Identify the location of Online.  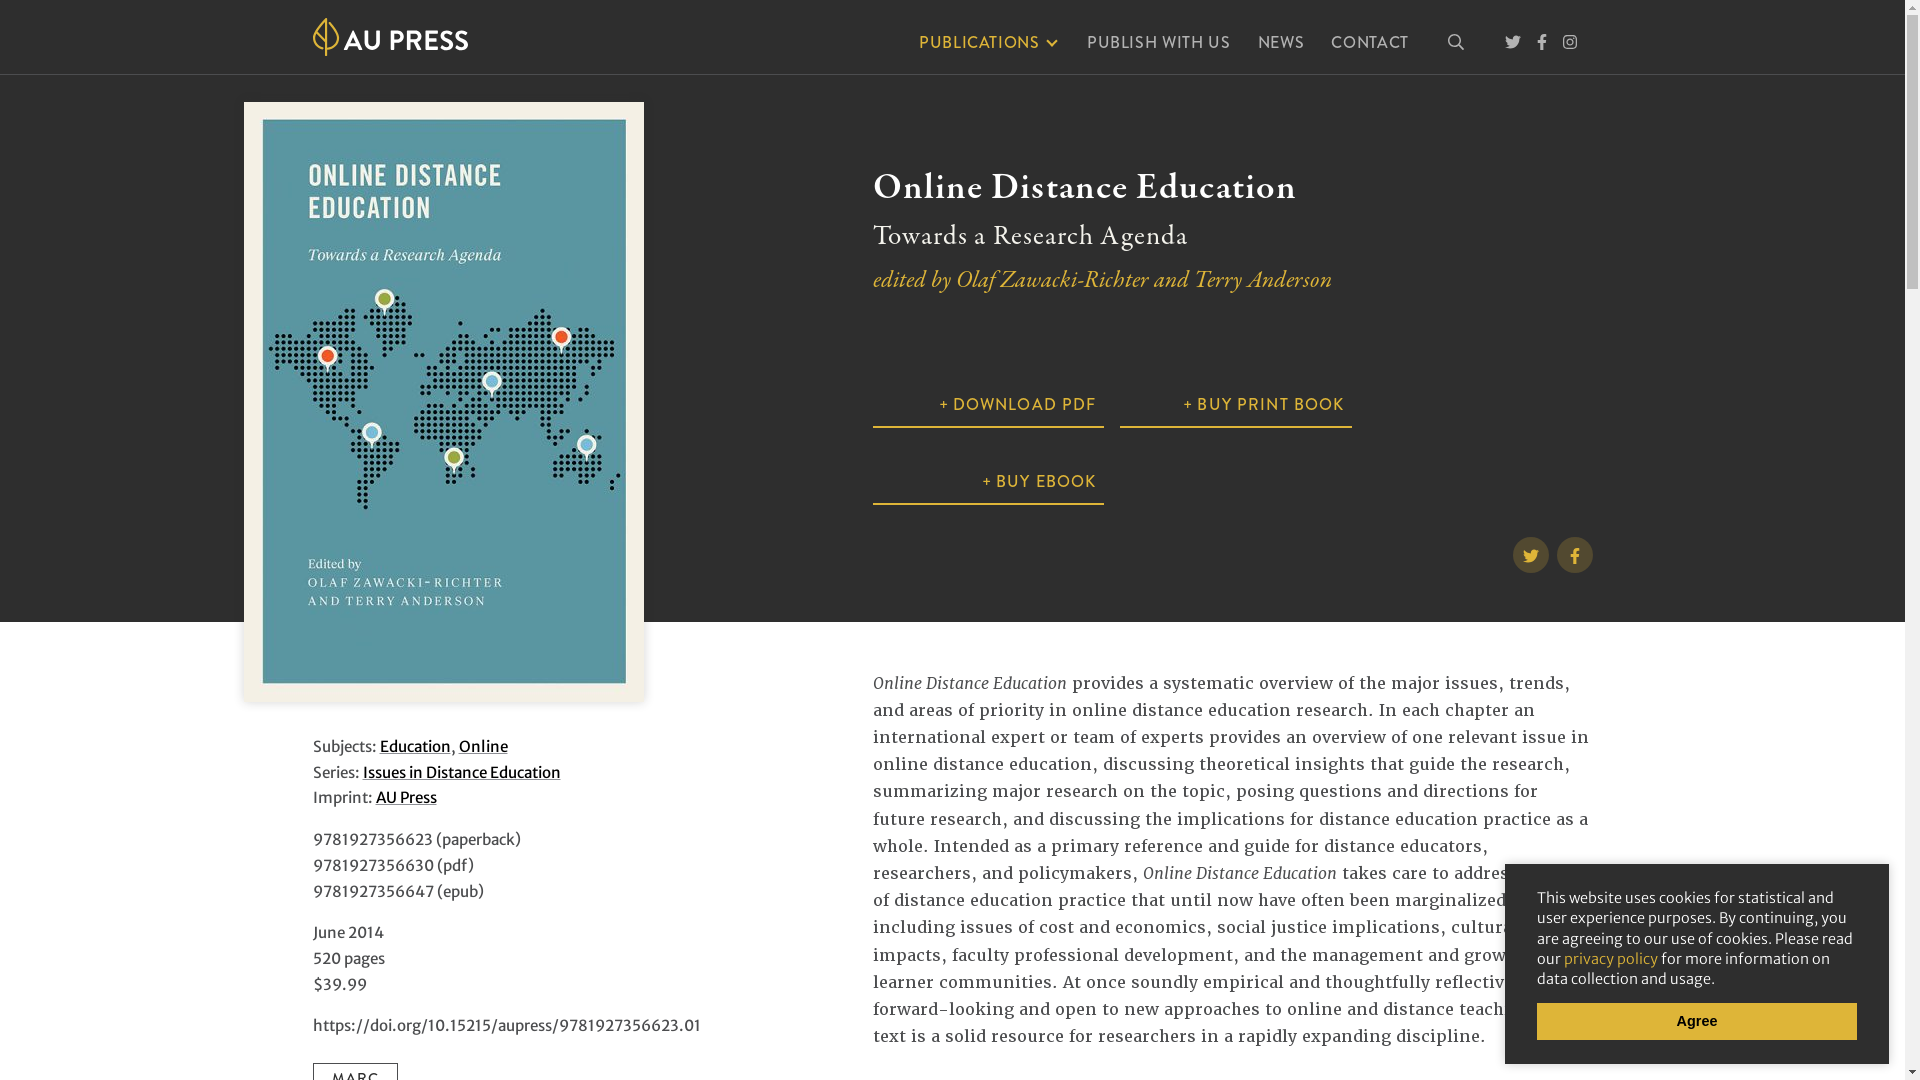
(482, 746).